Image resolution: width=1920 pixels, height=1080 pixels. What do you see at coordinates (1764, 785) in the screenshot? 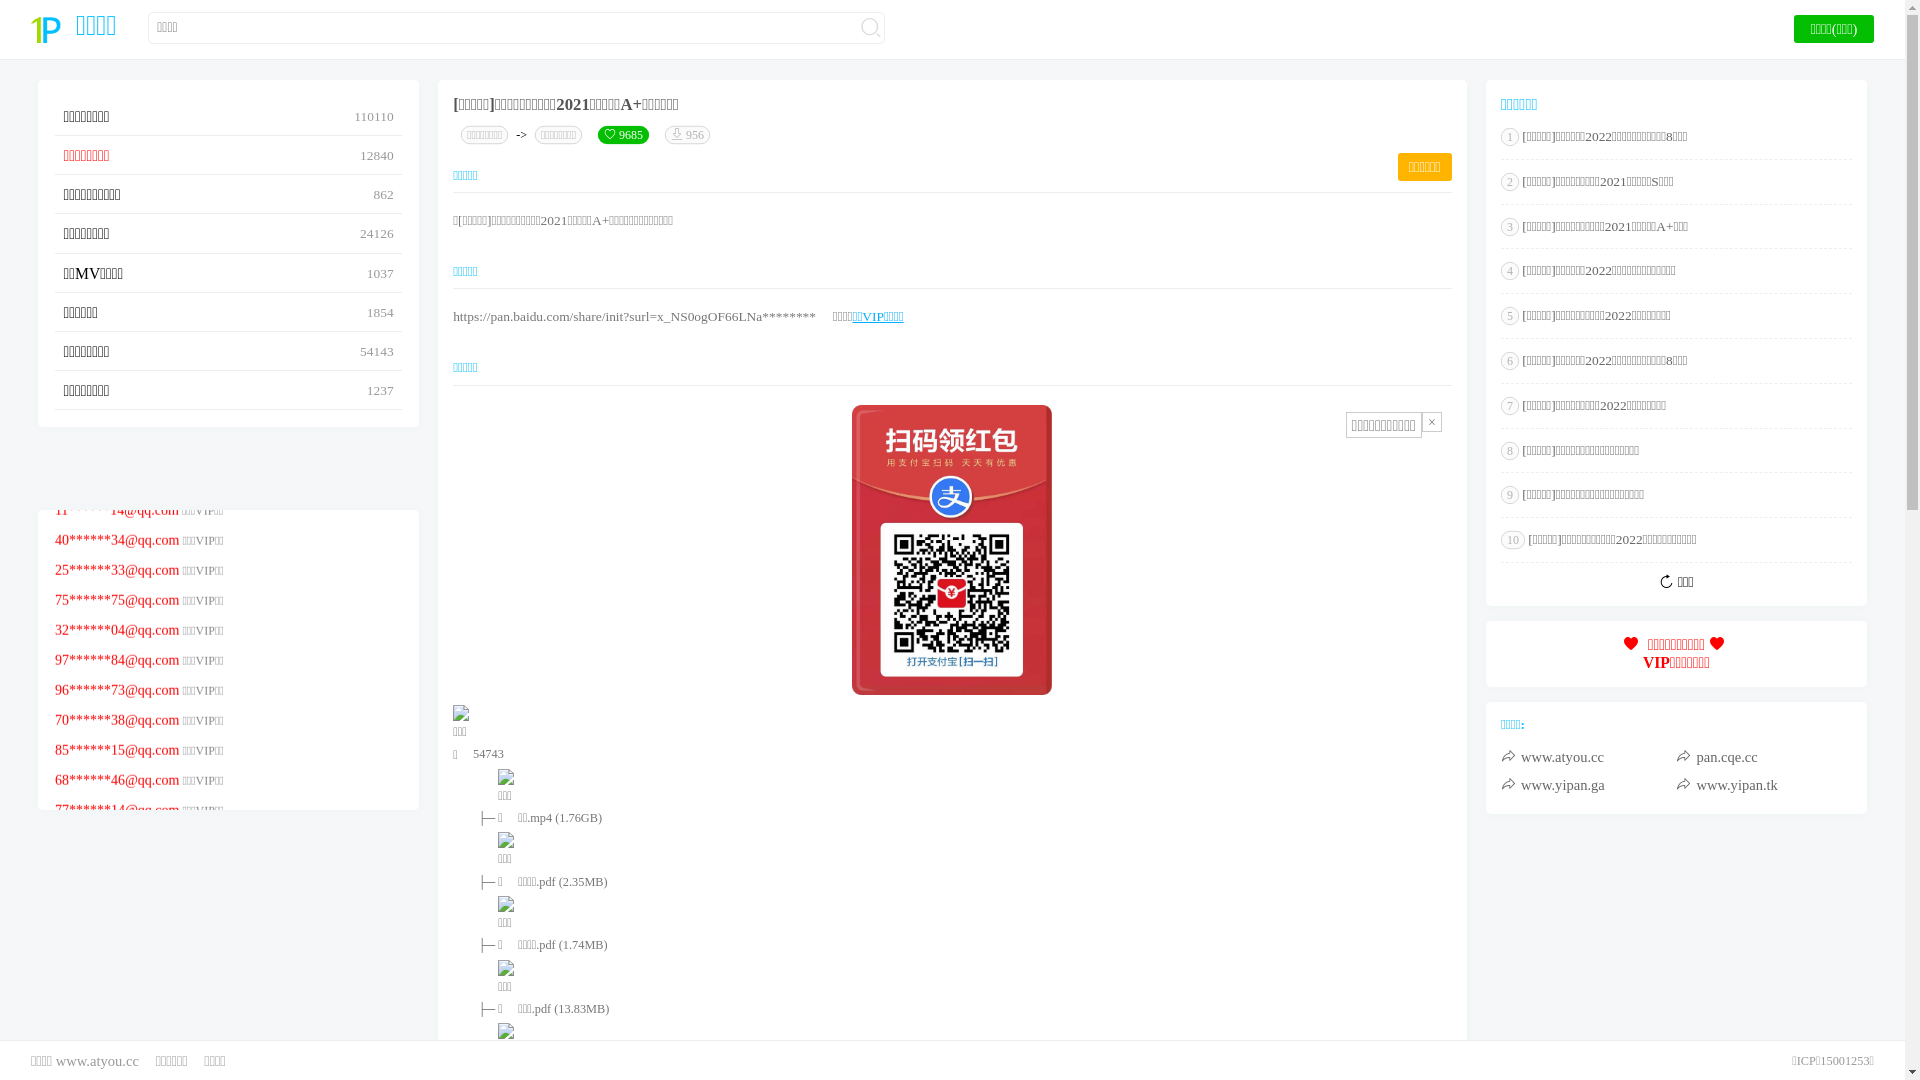
I see `www.yipan.tk` at bounding box center [1764, 785].